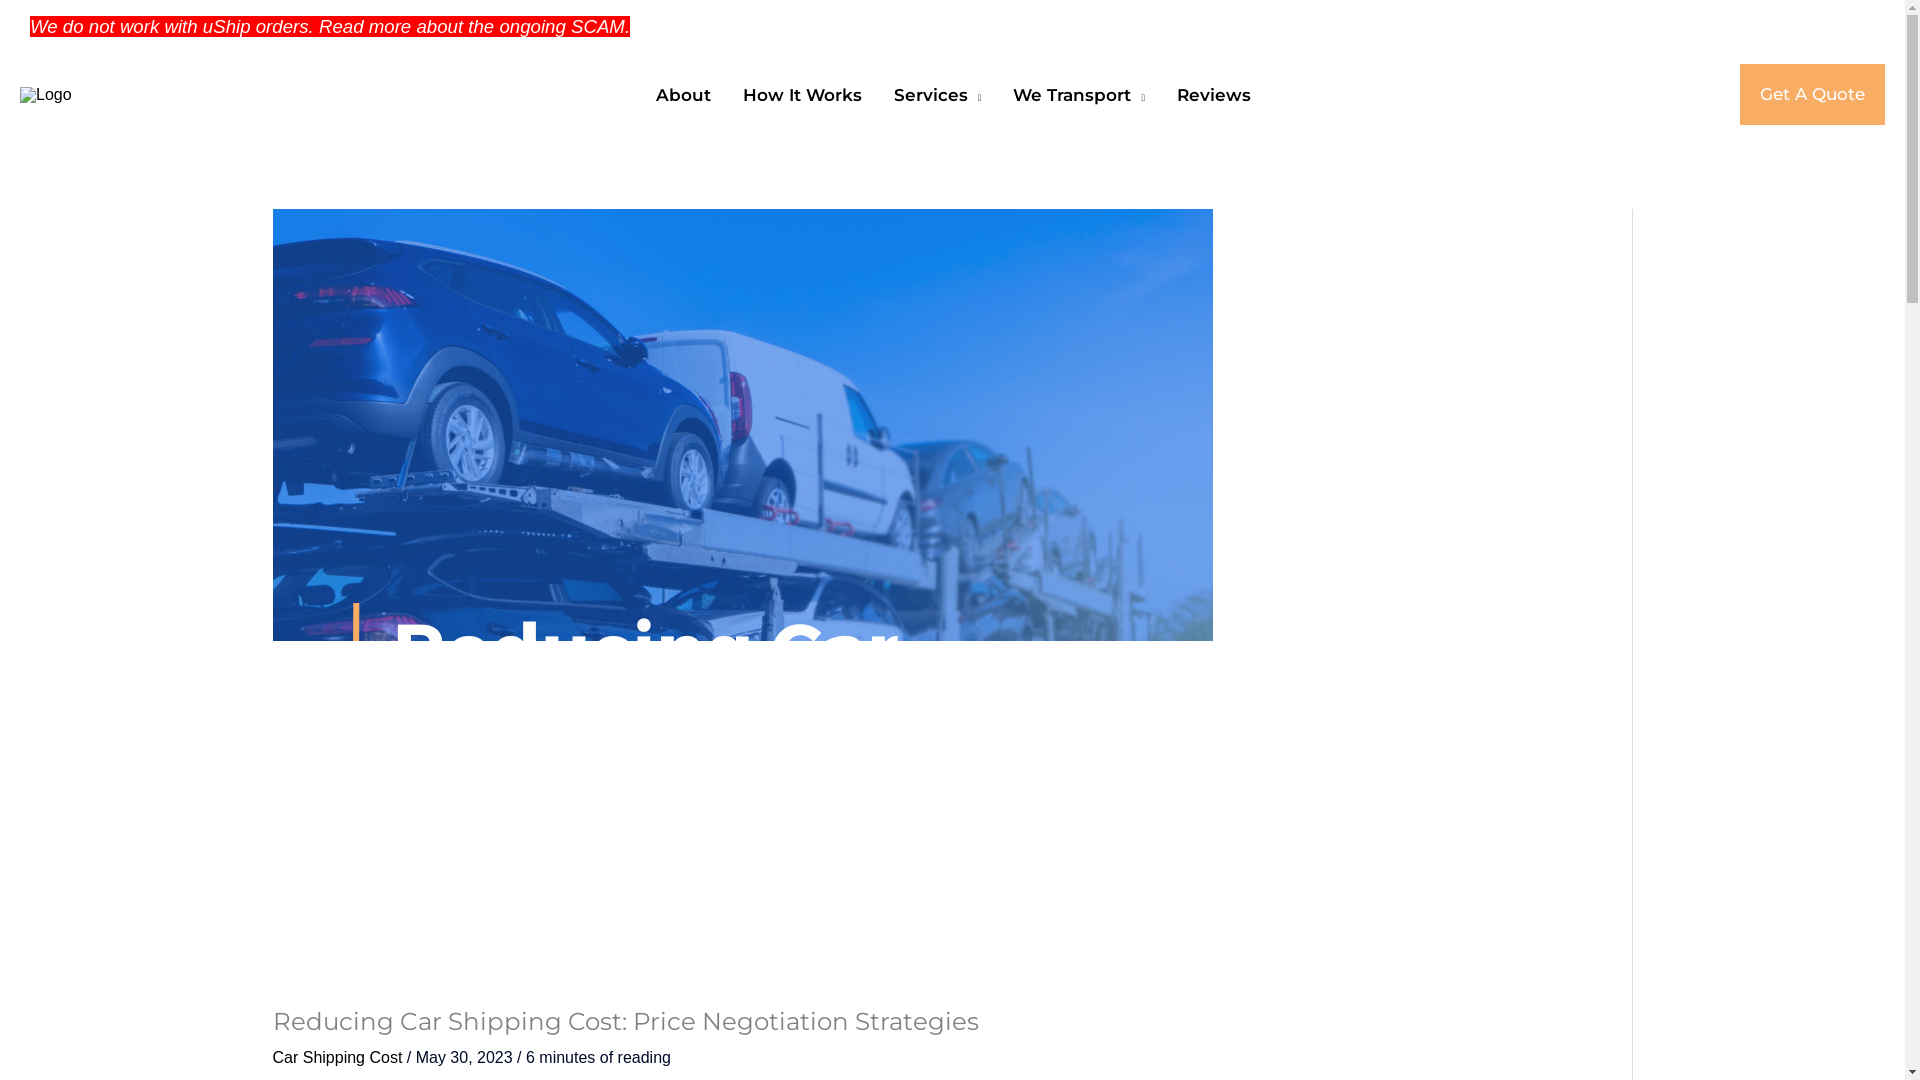 This screenshot has width=1920, height=1080. Describe the element at coordinates (1400, 118) in the screenshot. I see `Contact Us` at that location.